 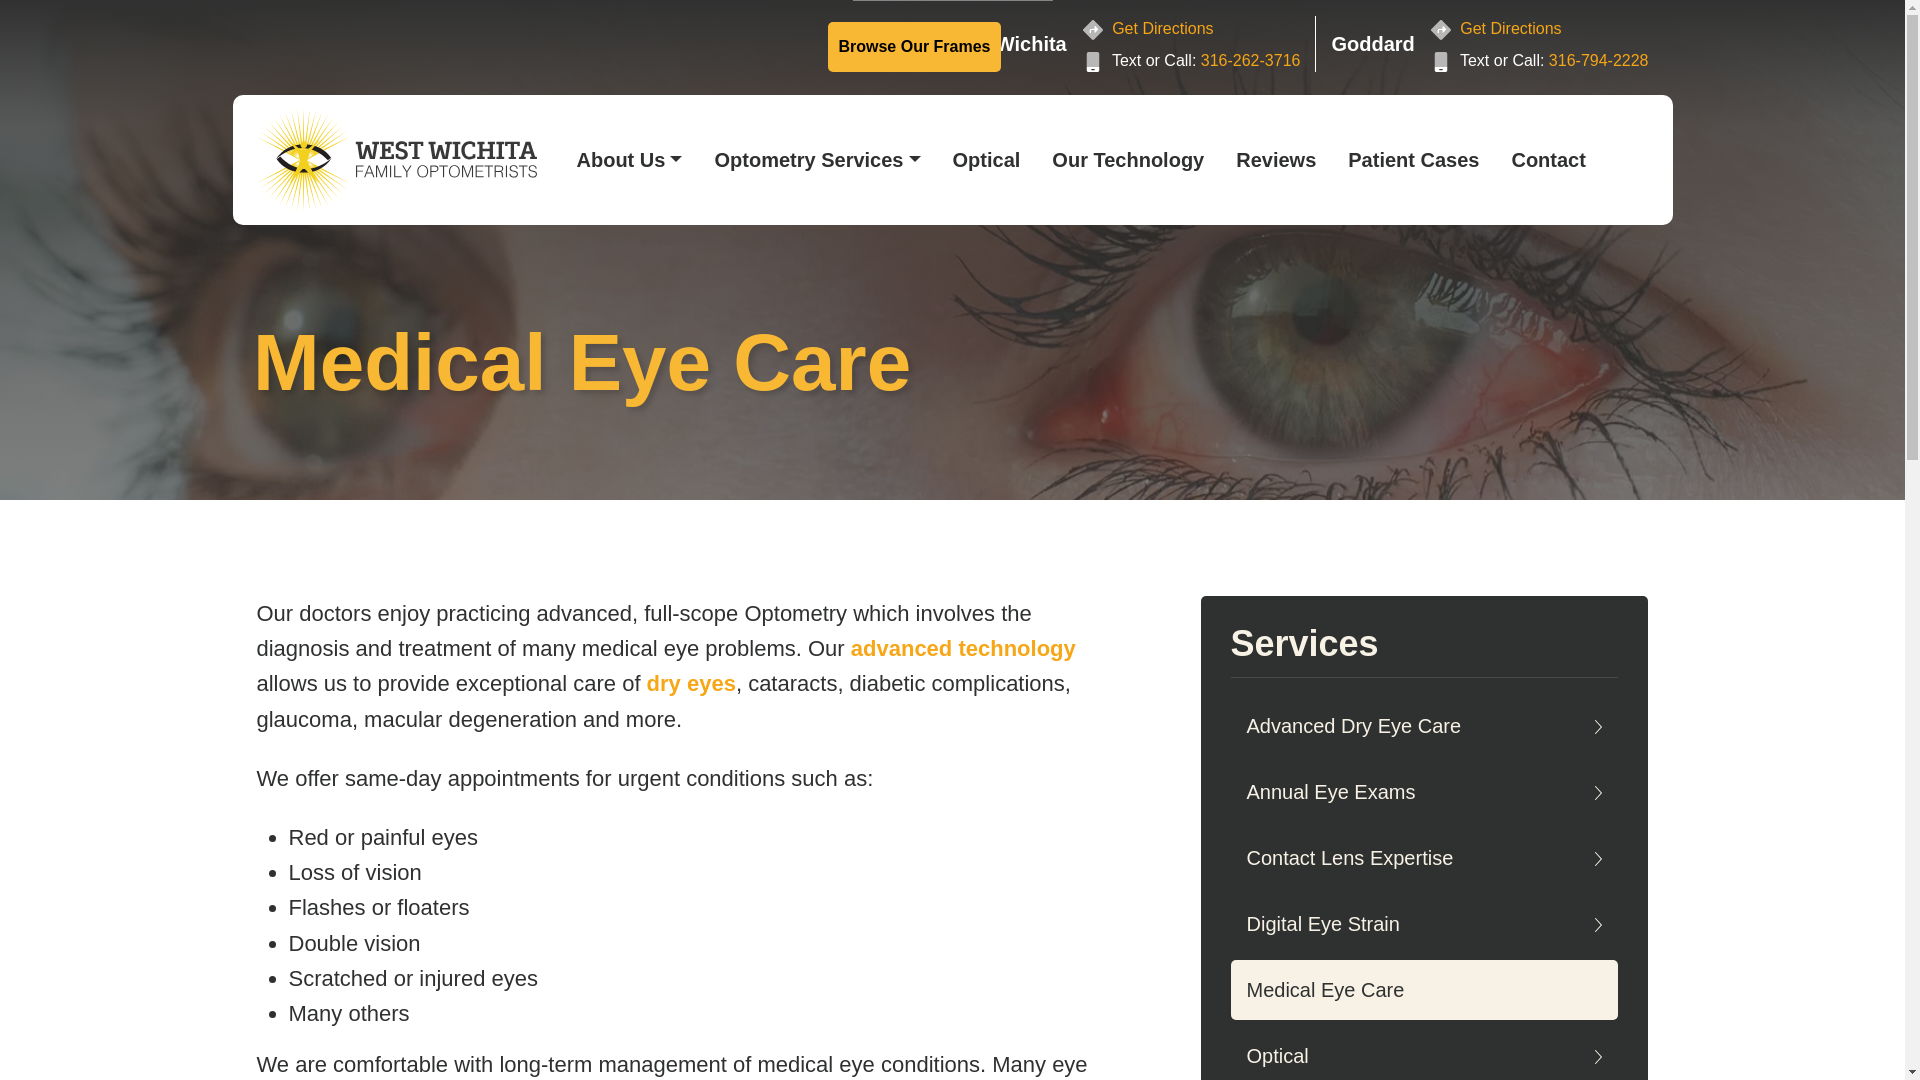 What do you see at coordinates (986, 160) in the screenshot?
I see `Optical` at bounding box center [986, 160].